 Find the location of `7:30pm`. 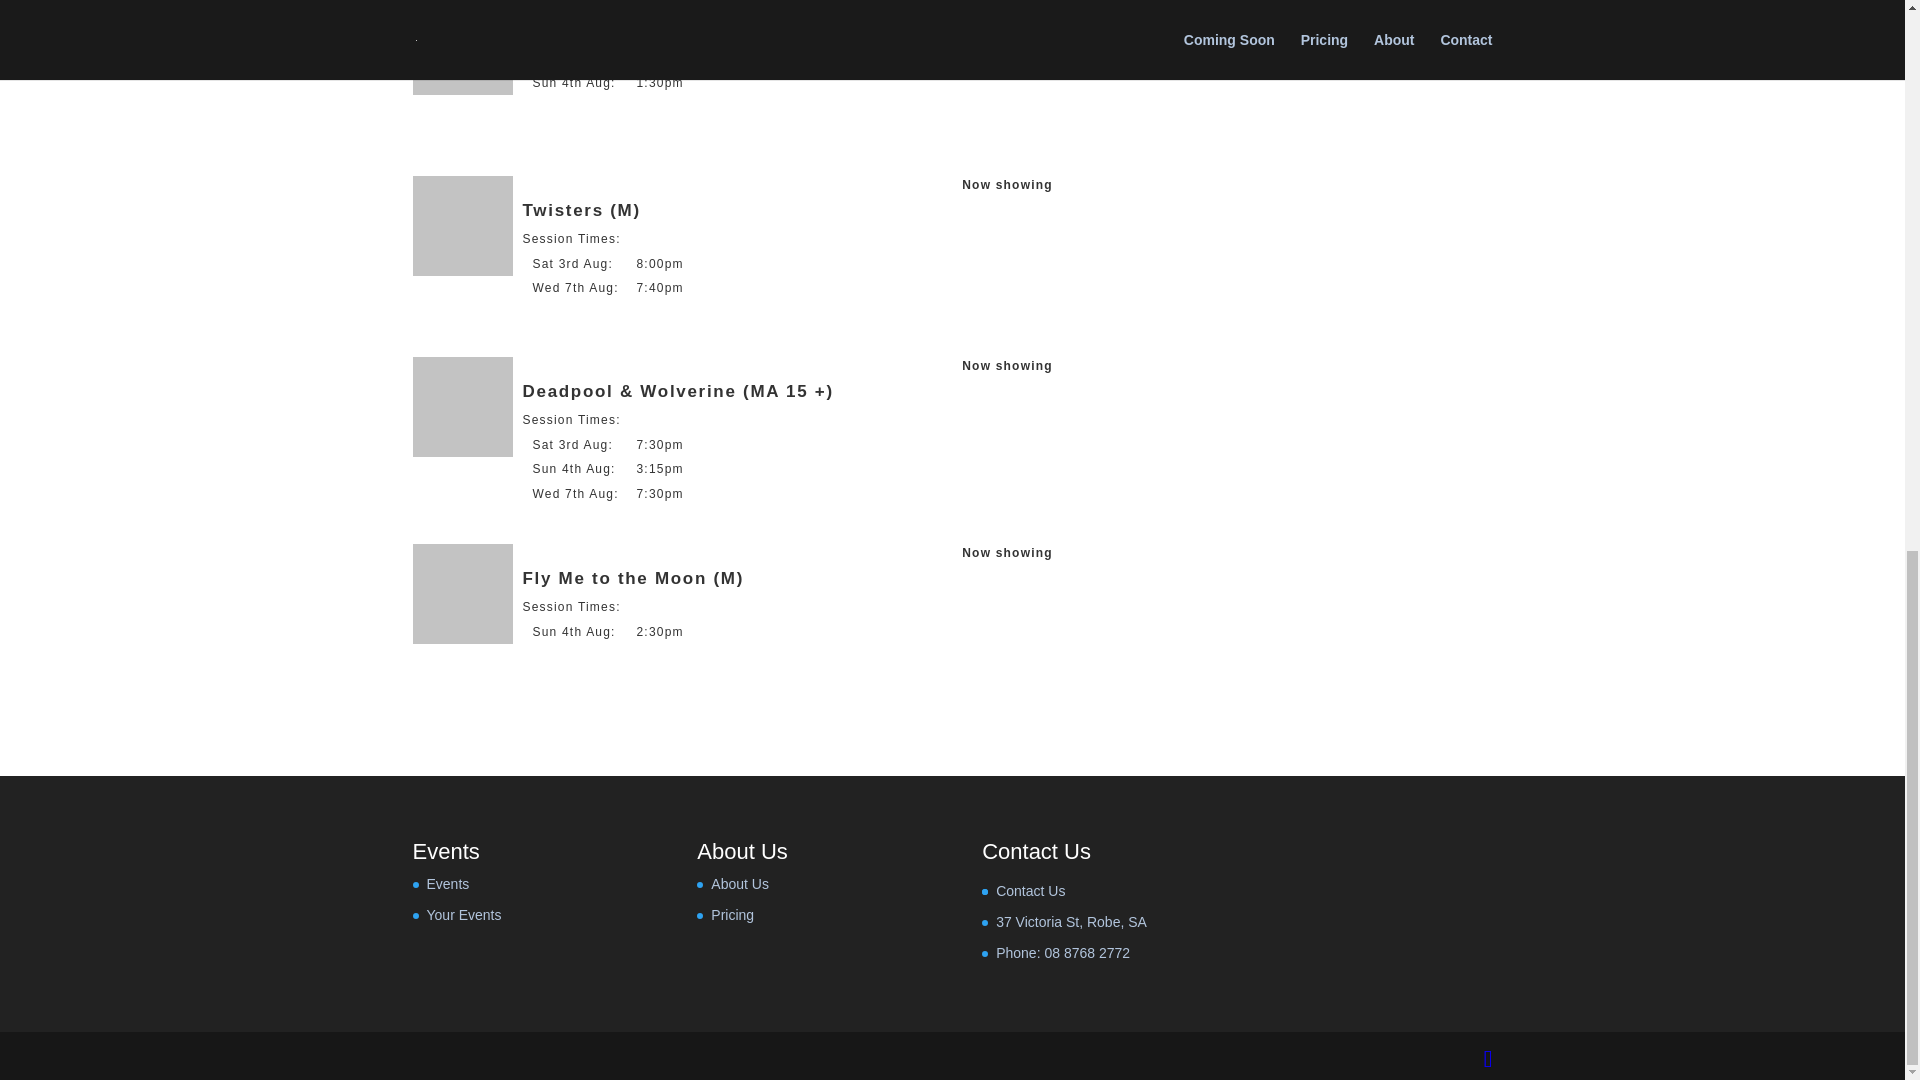

7:30pm is located at coordinates (659, 445).